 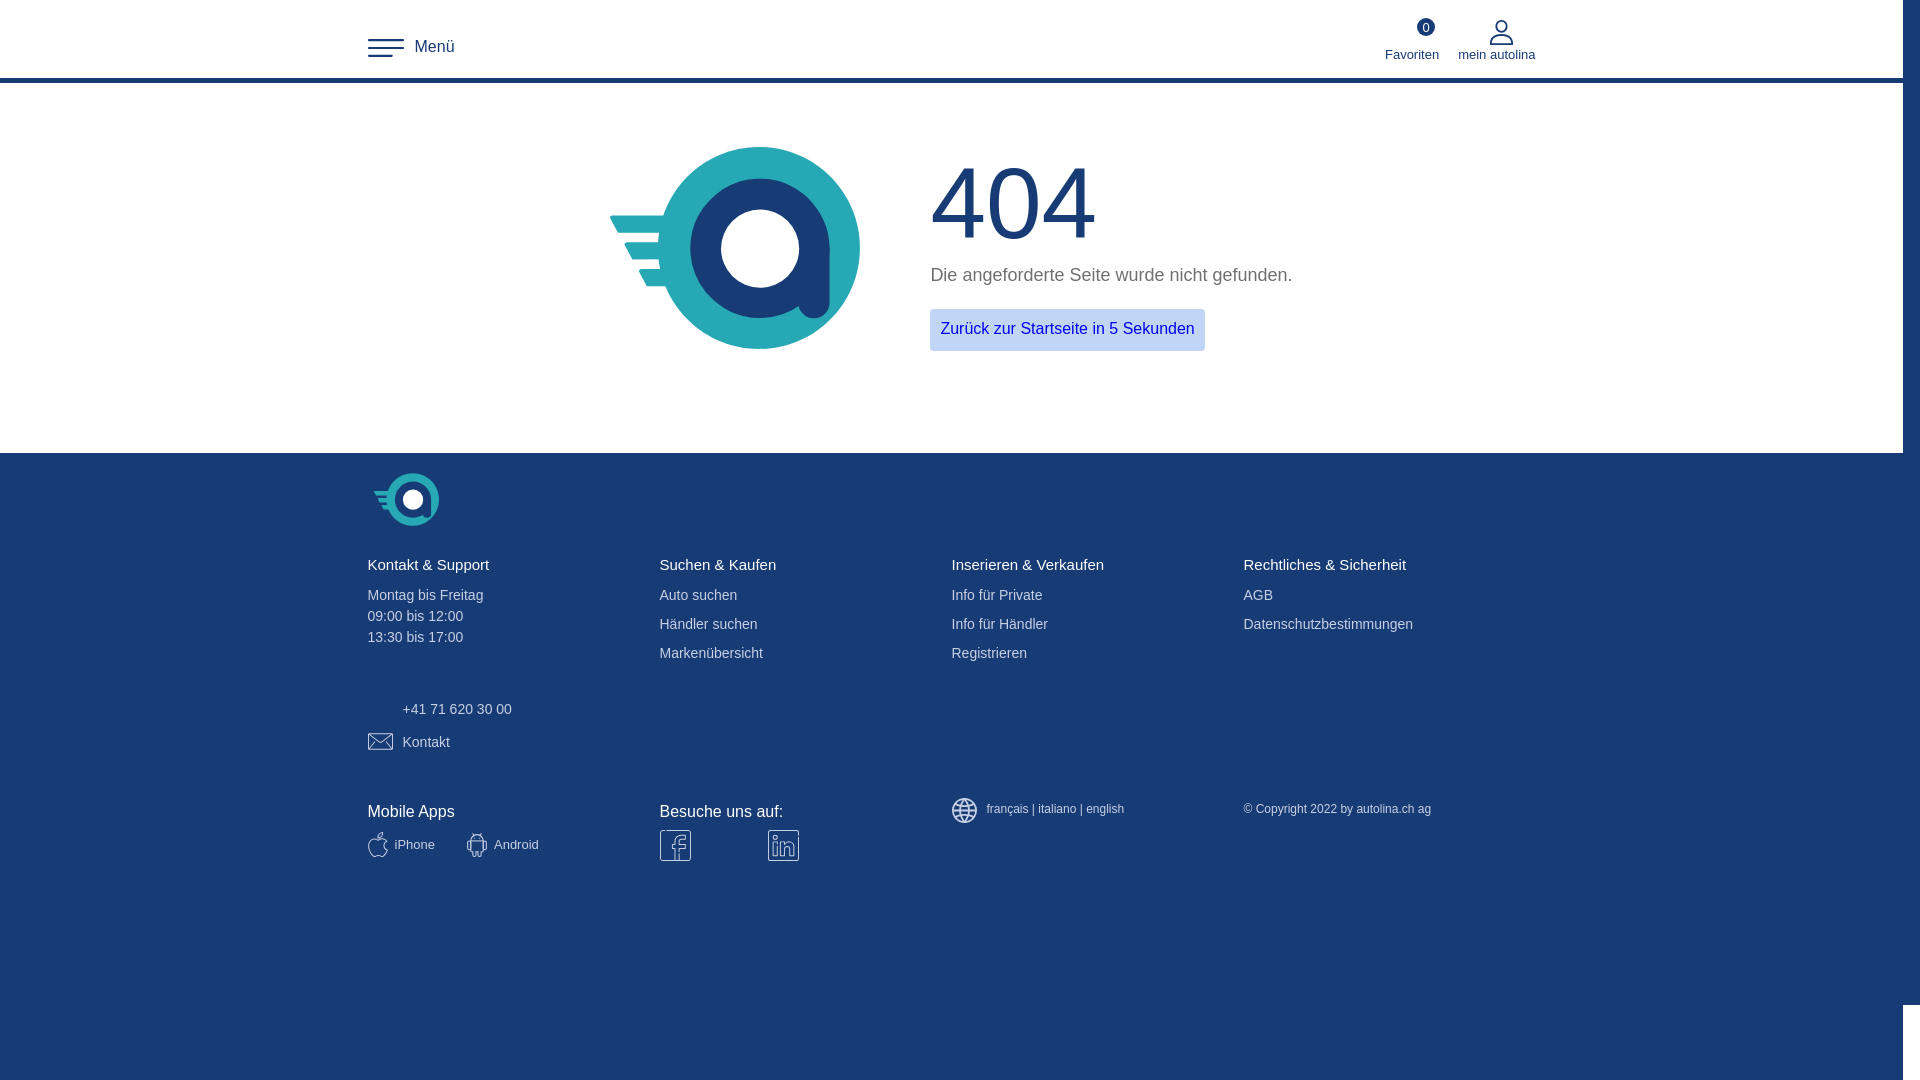 What do you see at coordinates (503, 846) in the screenshot?
I see `Android` at bounding box center [503, 846].